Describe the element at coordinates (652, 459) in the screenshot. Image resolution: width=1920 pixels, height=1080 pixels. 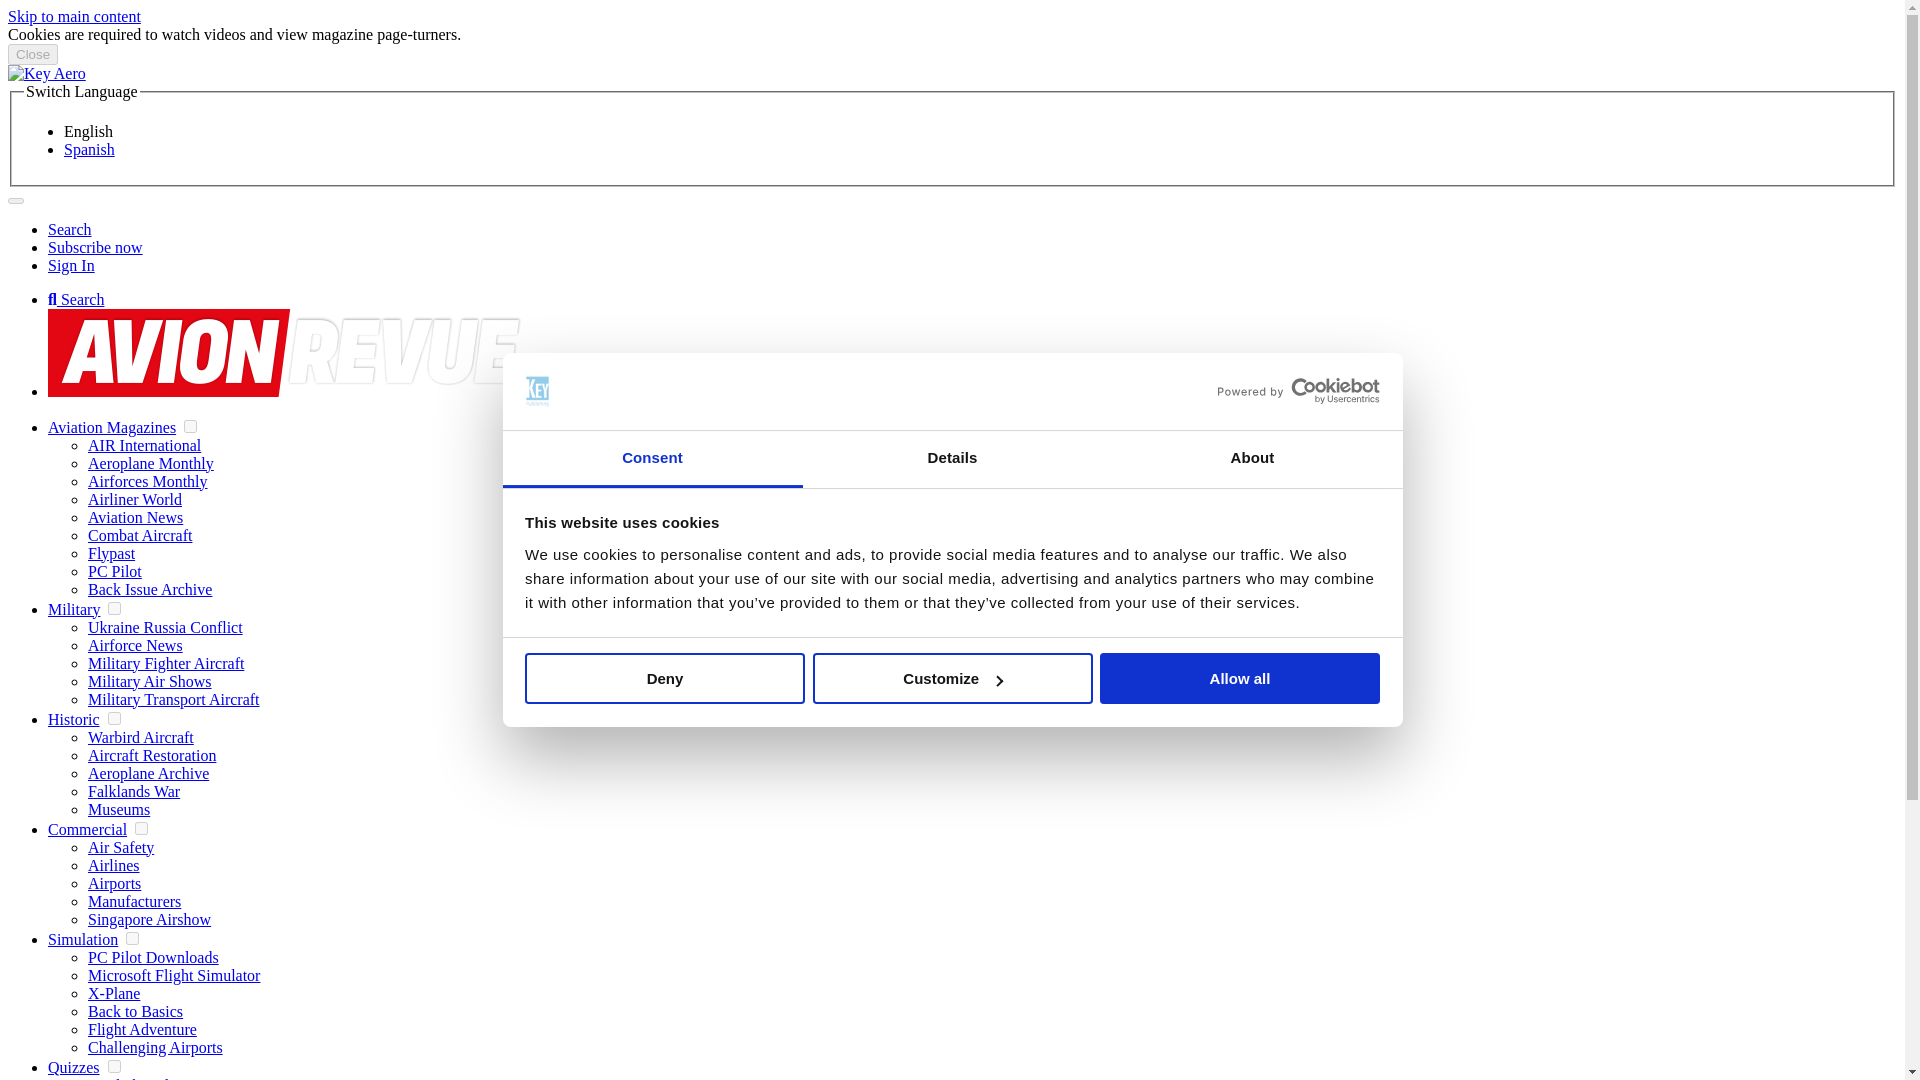
I see `Consent` at that location.